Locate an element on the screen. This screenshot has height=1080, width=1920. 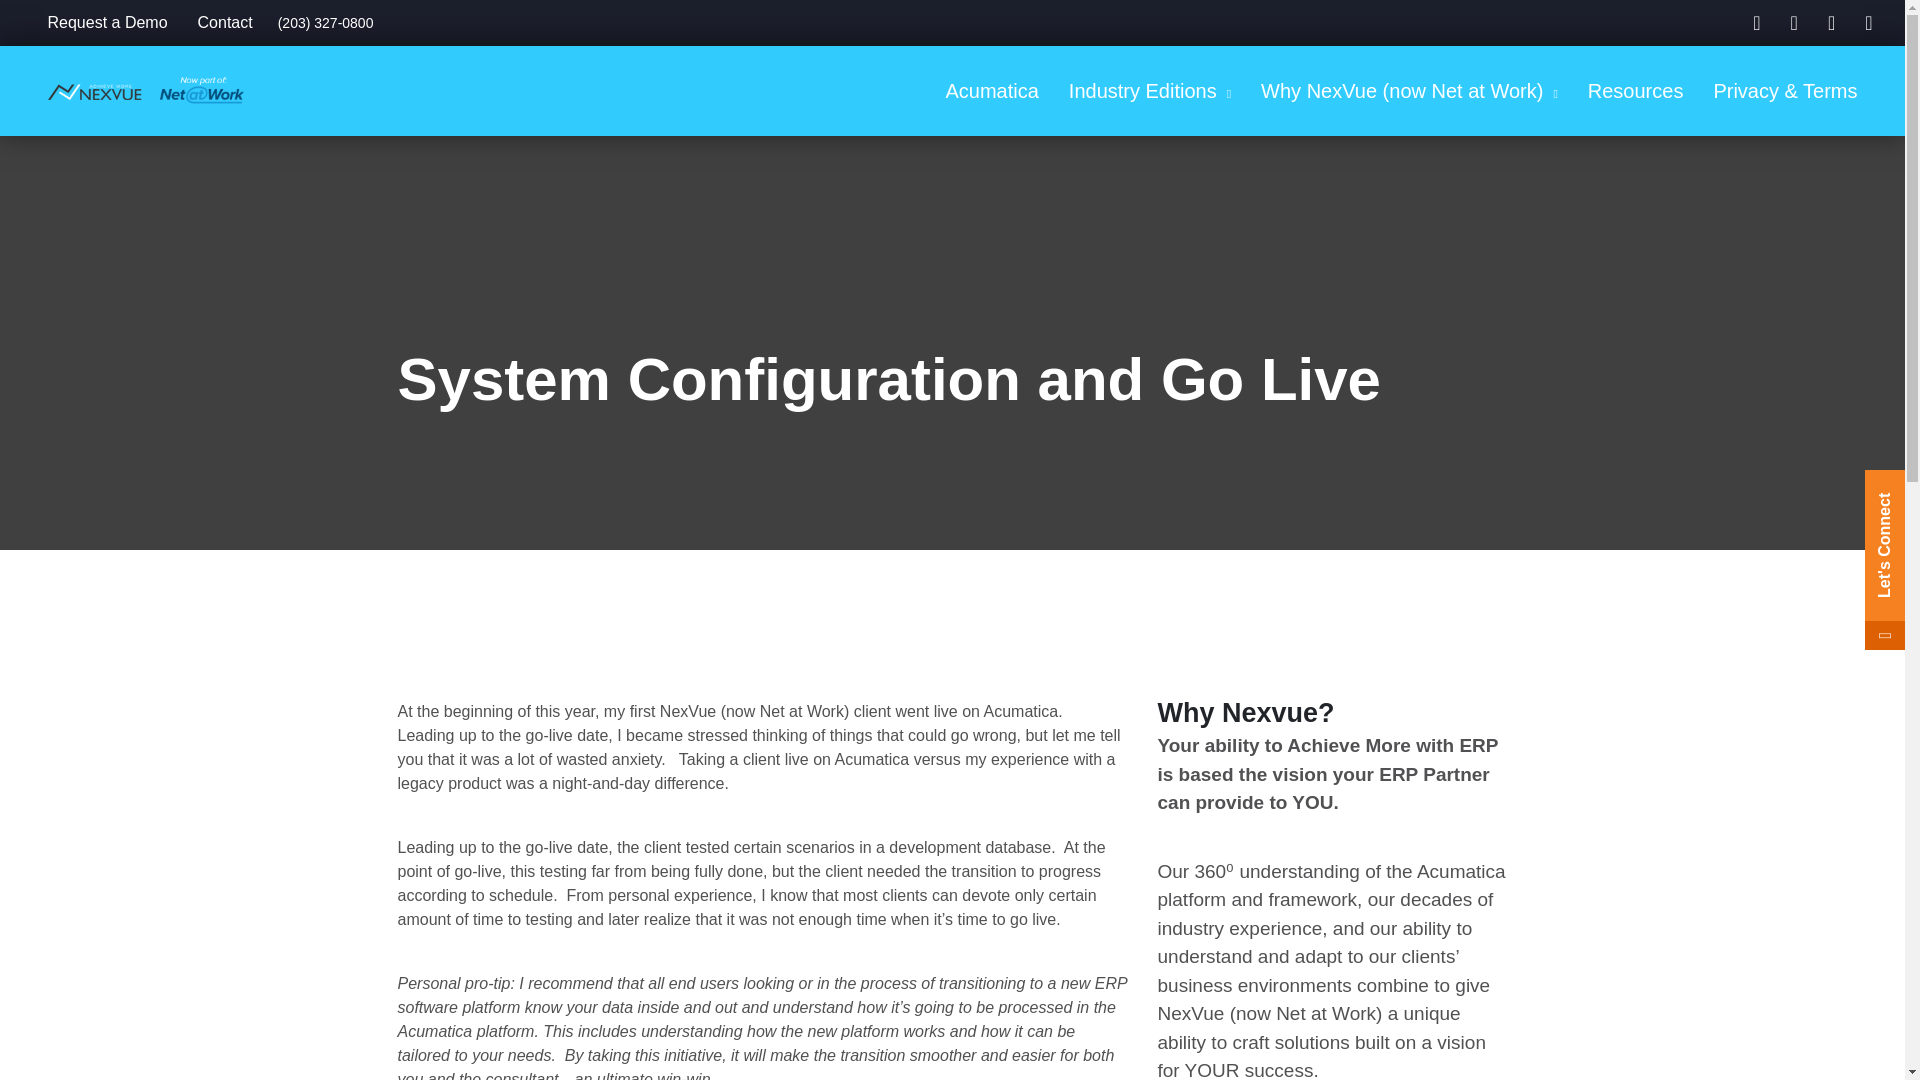
Resources is located at coordinates (1636, 91).